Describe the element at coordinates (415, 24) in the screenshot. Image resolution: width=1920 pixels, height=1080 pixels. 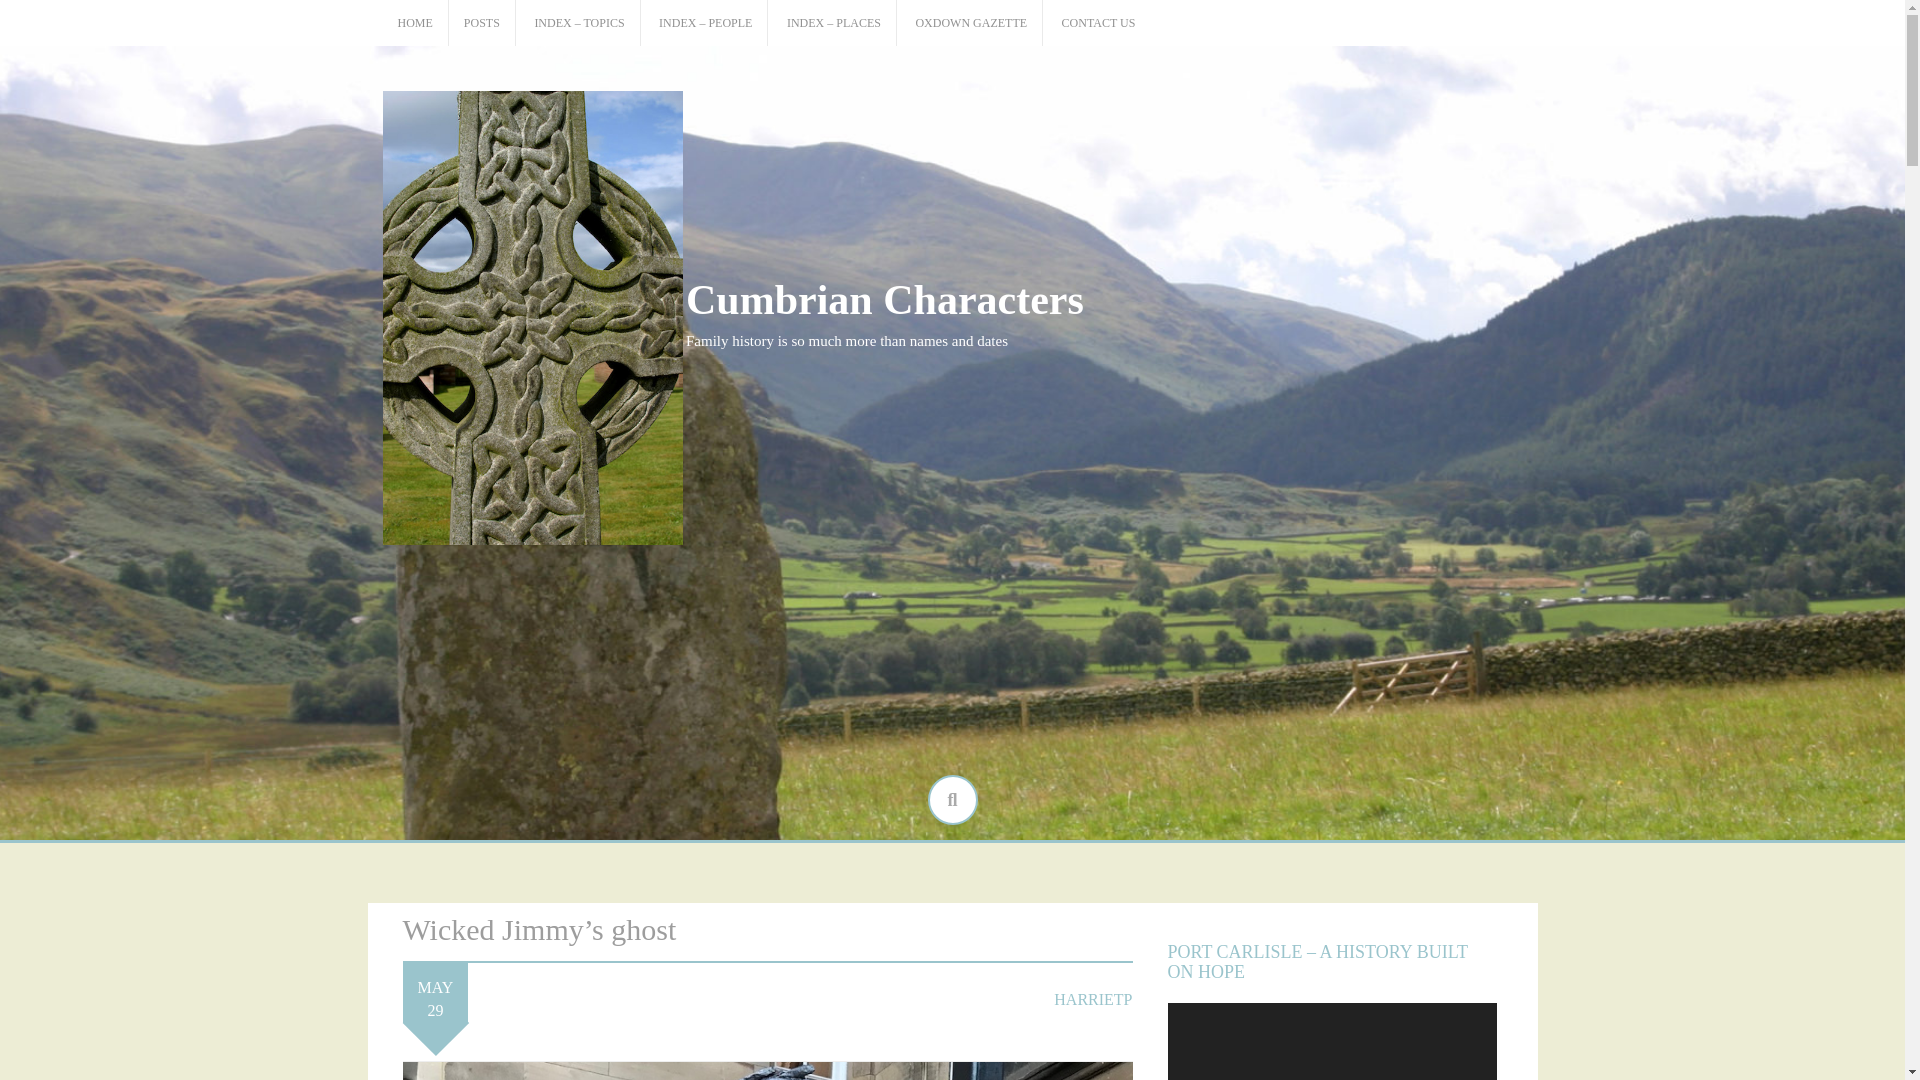
I see `HOME` at that location.